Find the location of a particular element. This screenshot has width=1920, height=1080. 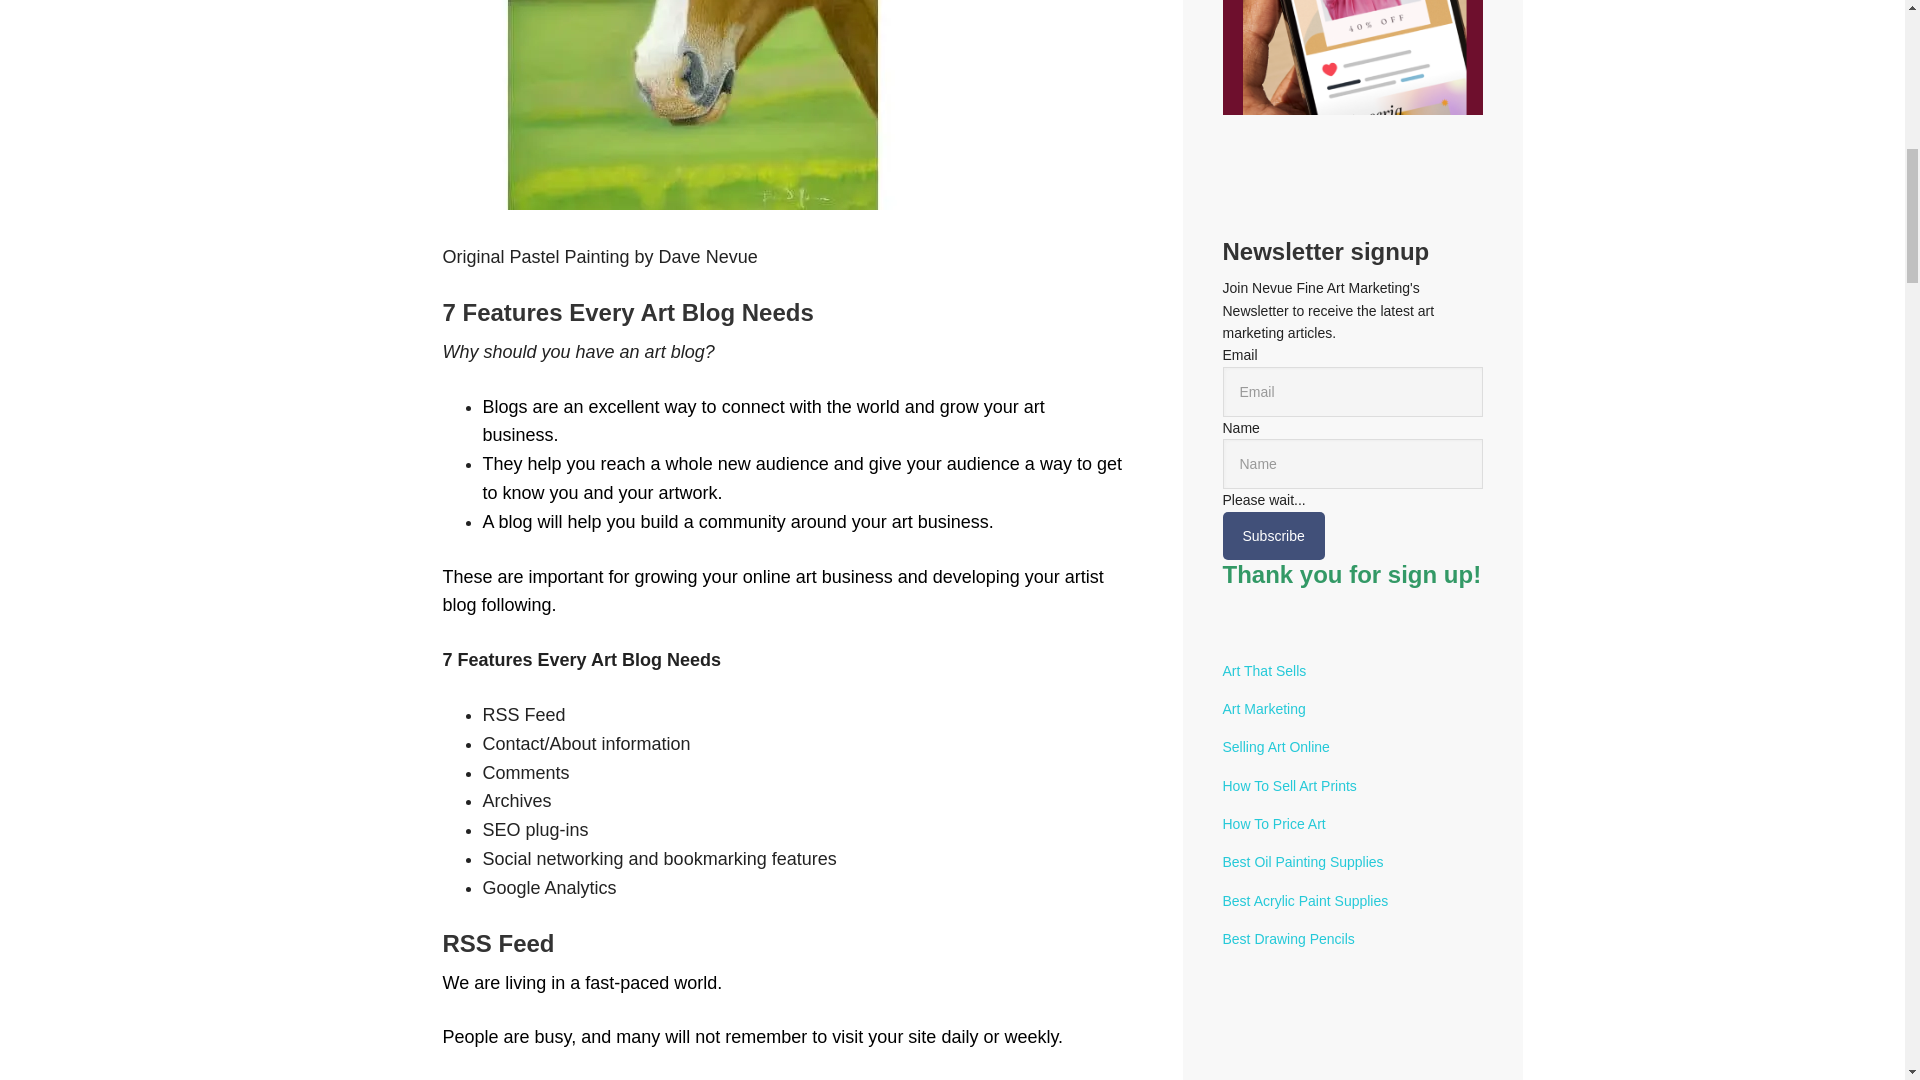

Selling Art Online is located at coordinates (1274, 746).